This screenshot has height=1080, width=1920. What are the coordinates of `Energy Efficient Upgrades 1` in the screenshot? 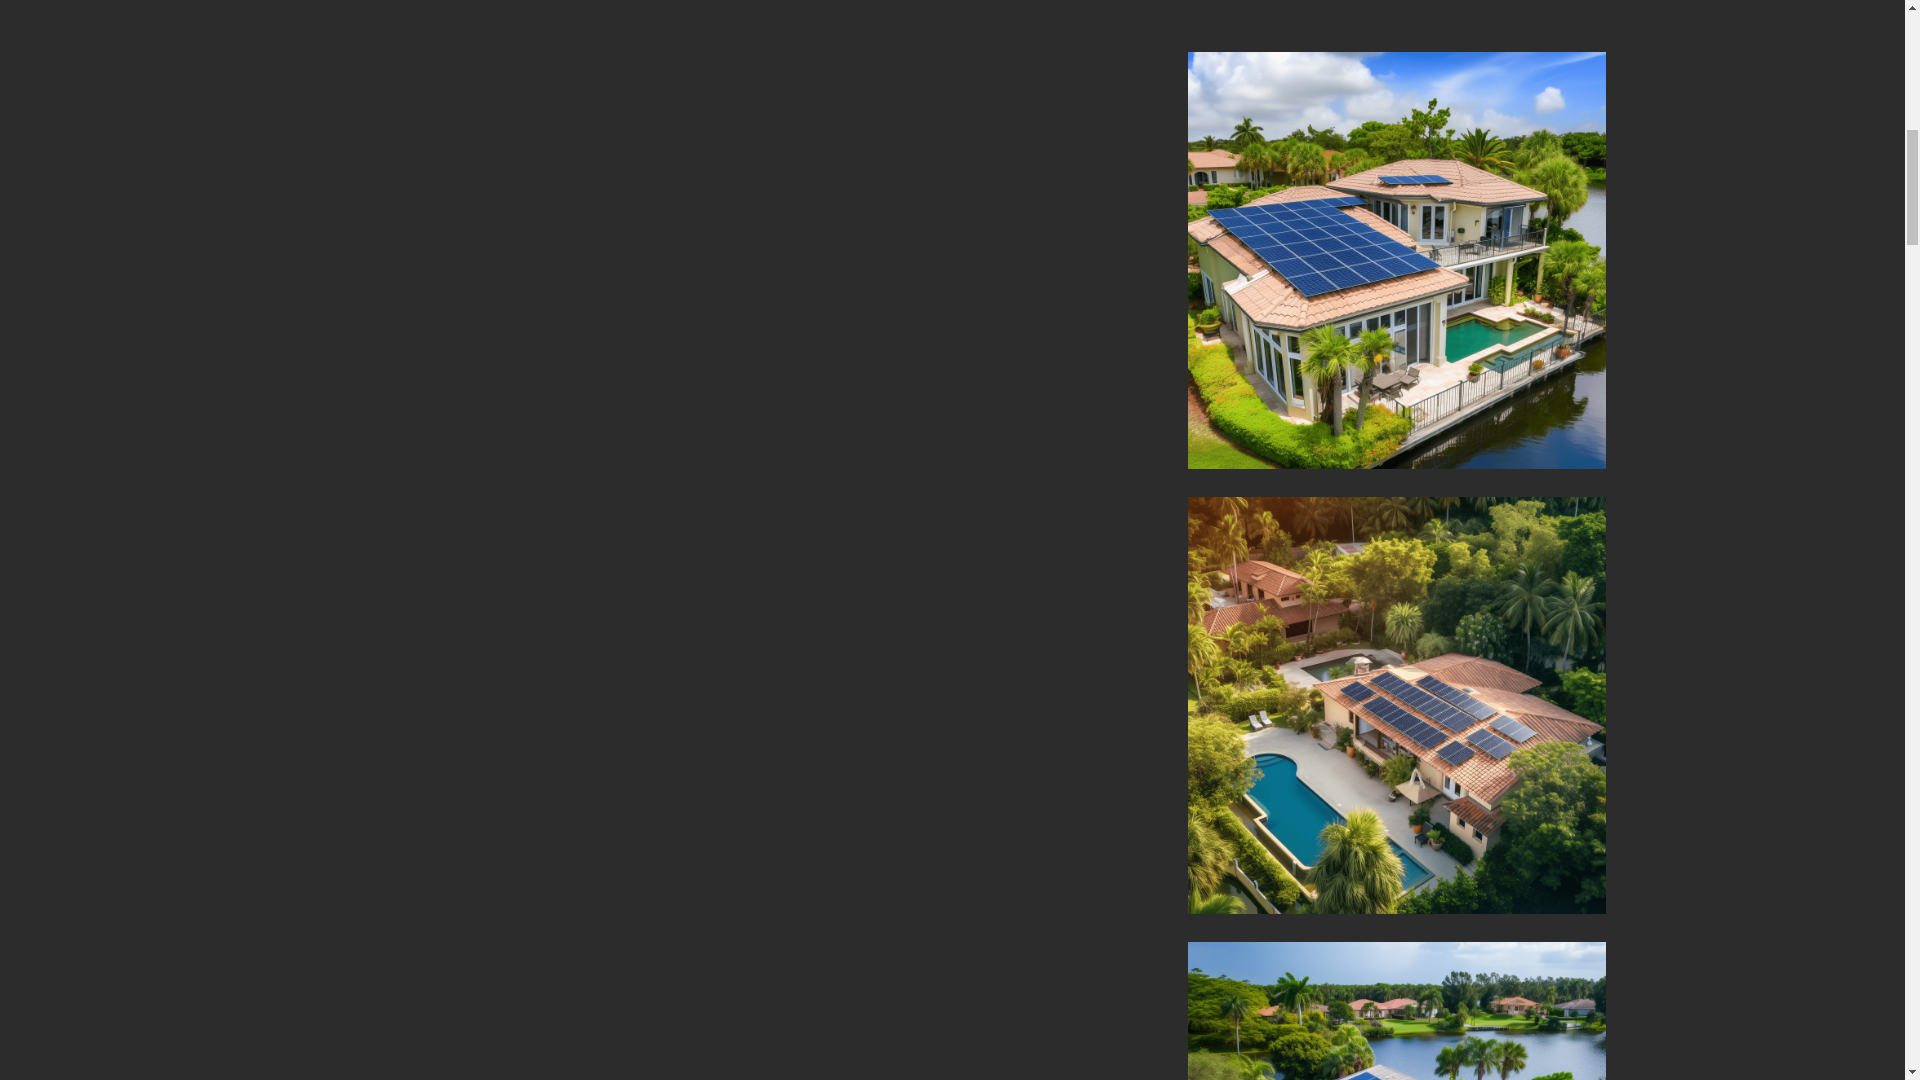 It's located at (1396, 260).